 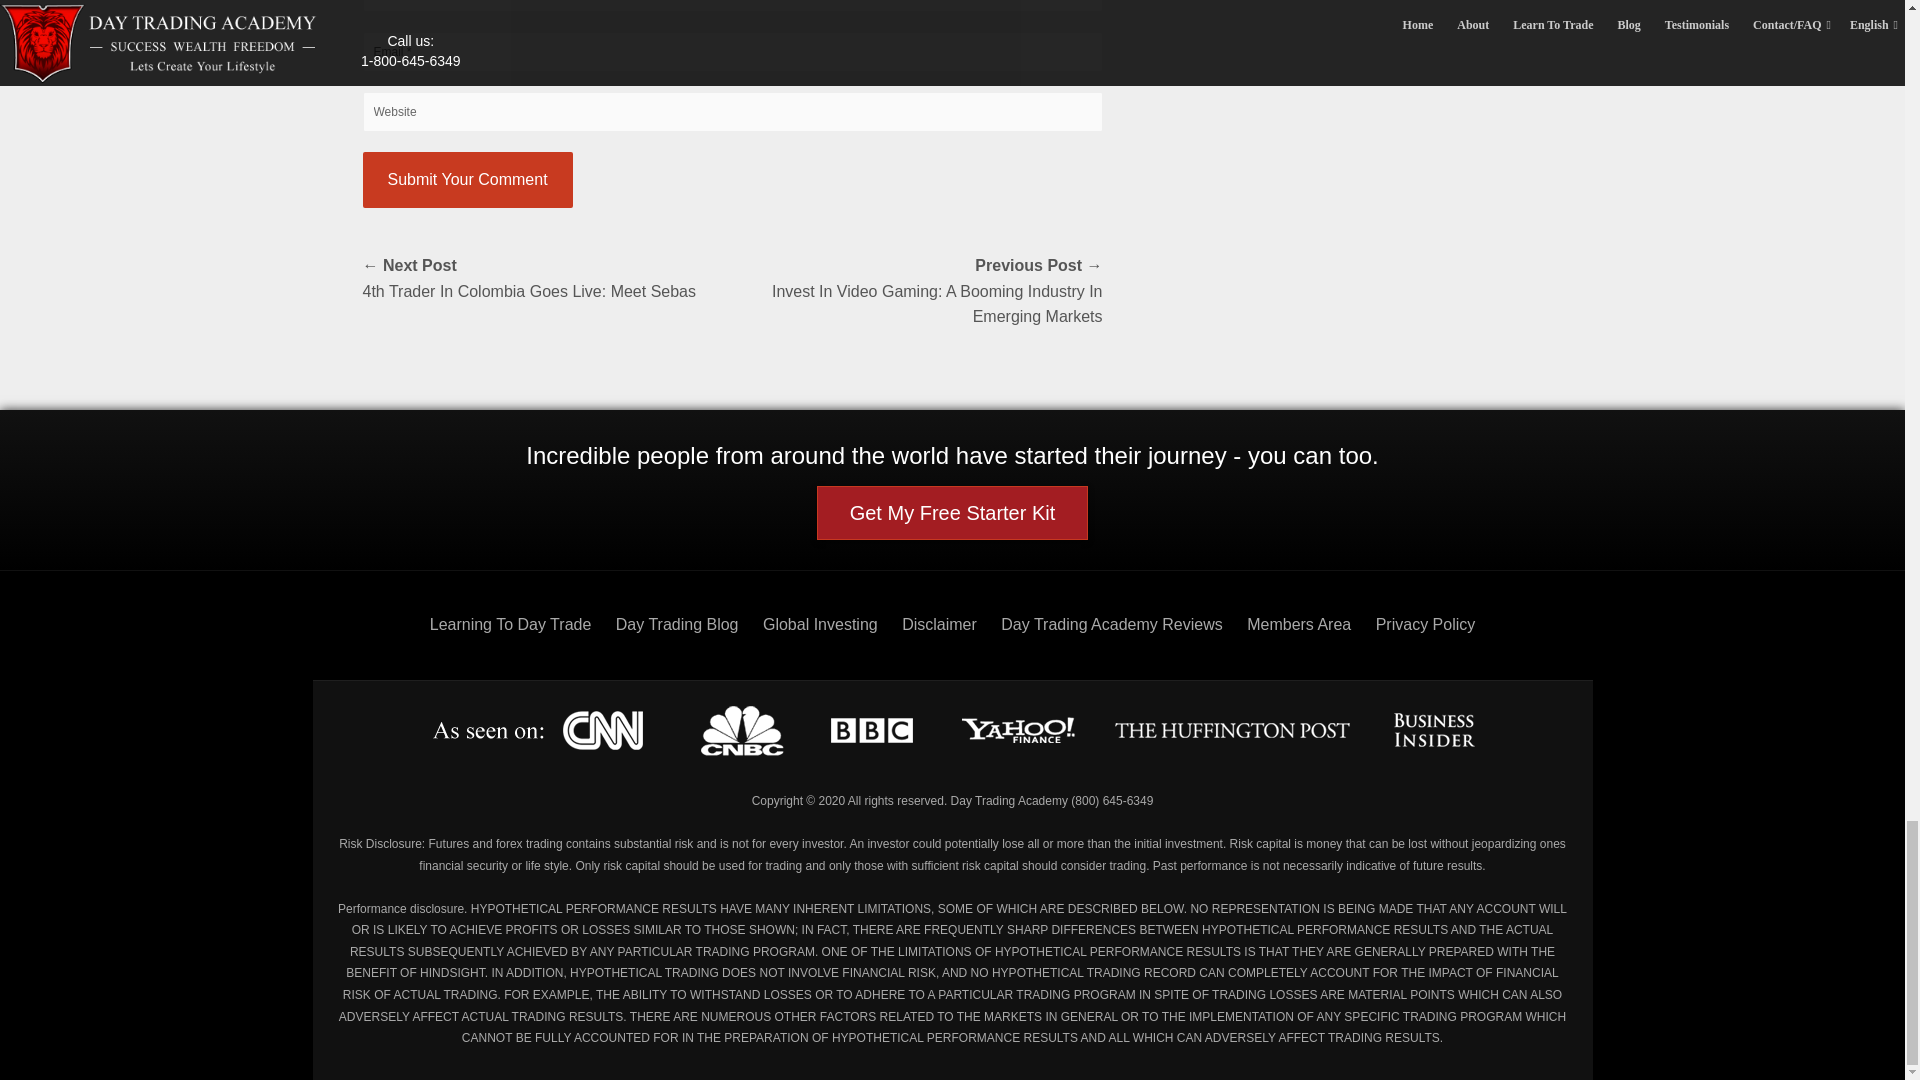 What do you see at coordinates (678, 624) in the screenshot?
I see `Day Trading Blog` at bounding box center [678, 624].